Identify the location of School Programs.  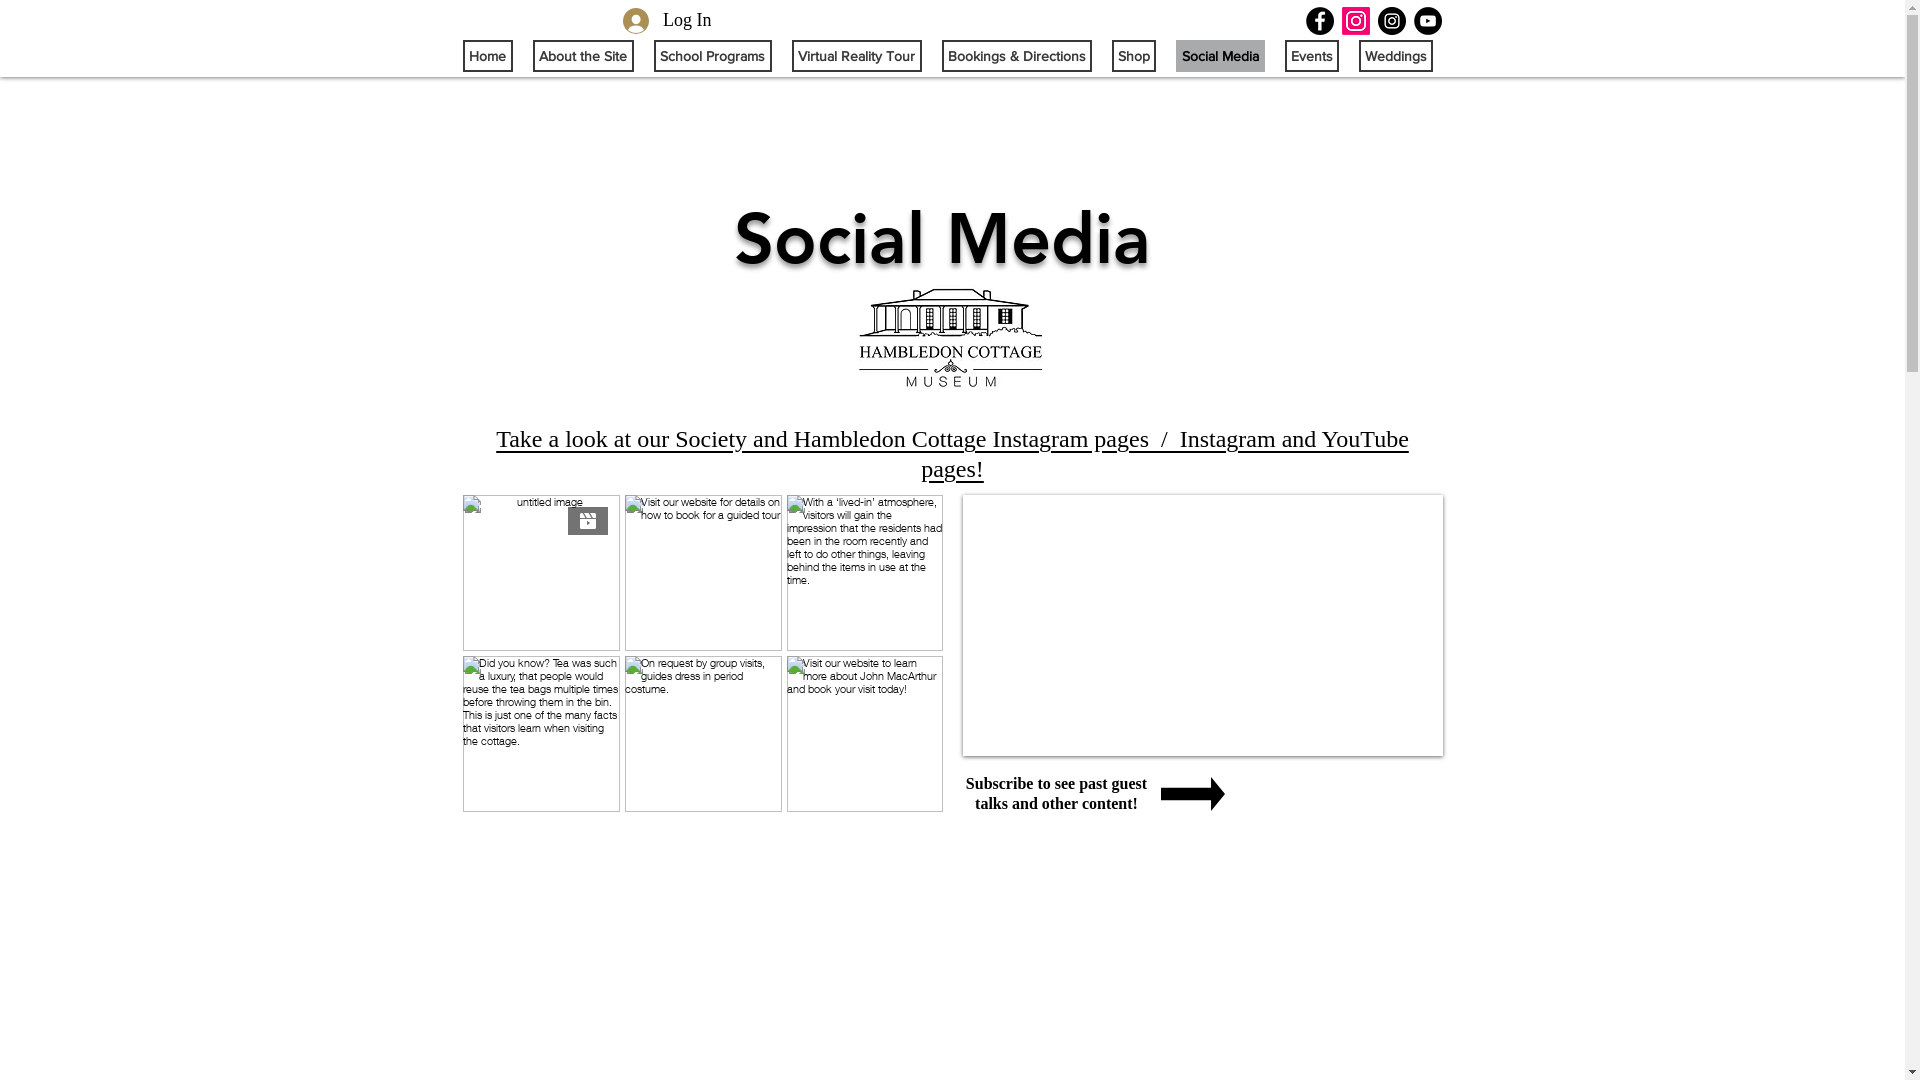
(713, 56).